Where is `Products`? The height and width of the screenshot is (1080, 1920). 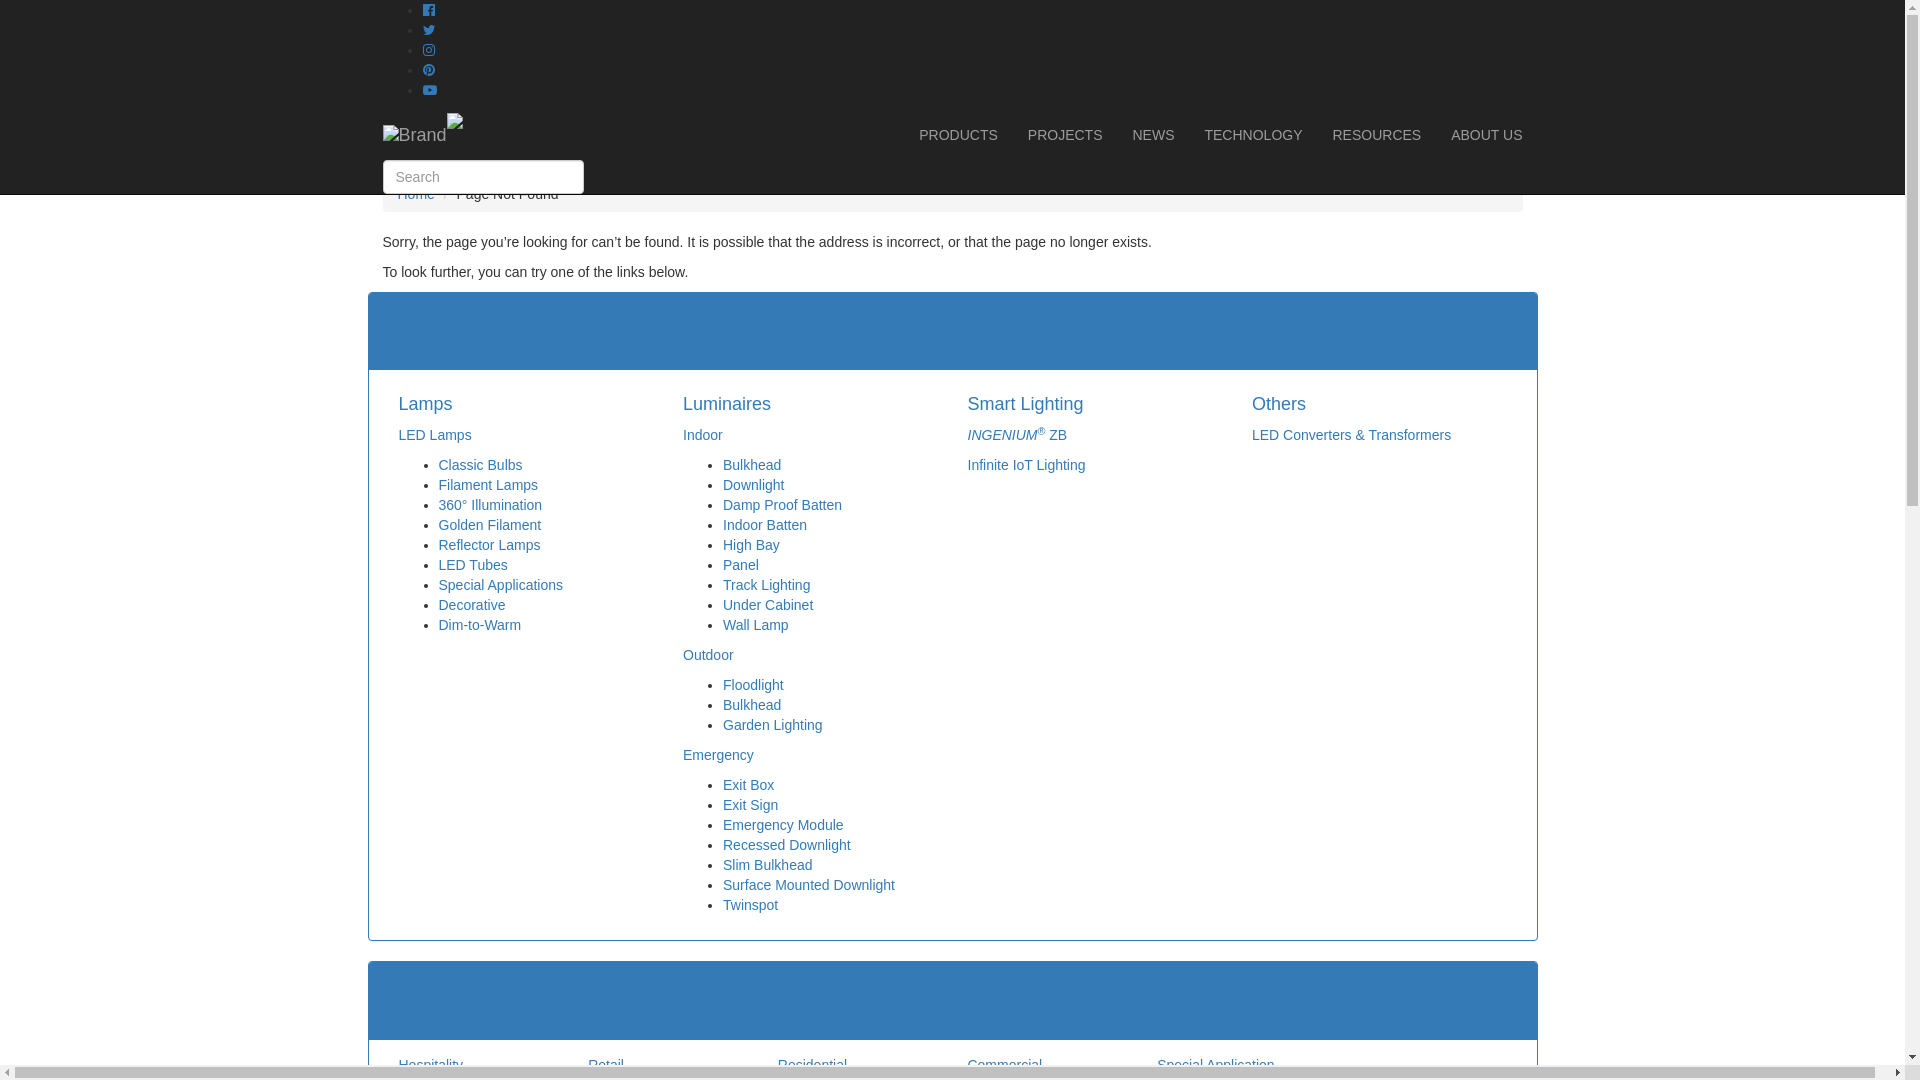
Products is located at coordinates (432, 336).